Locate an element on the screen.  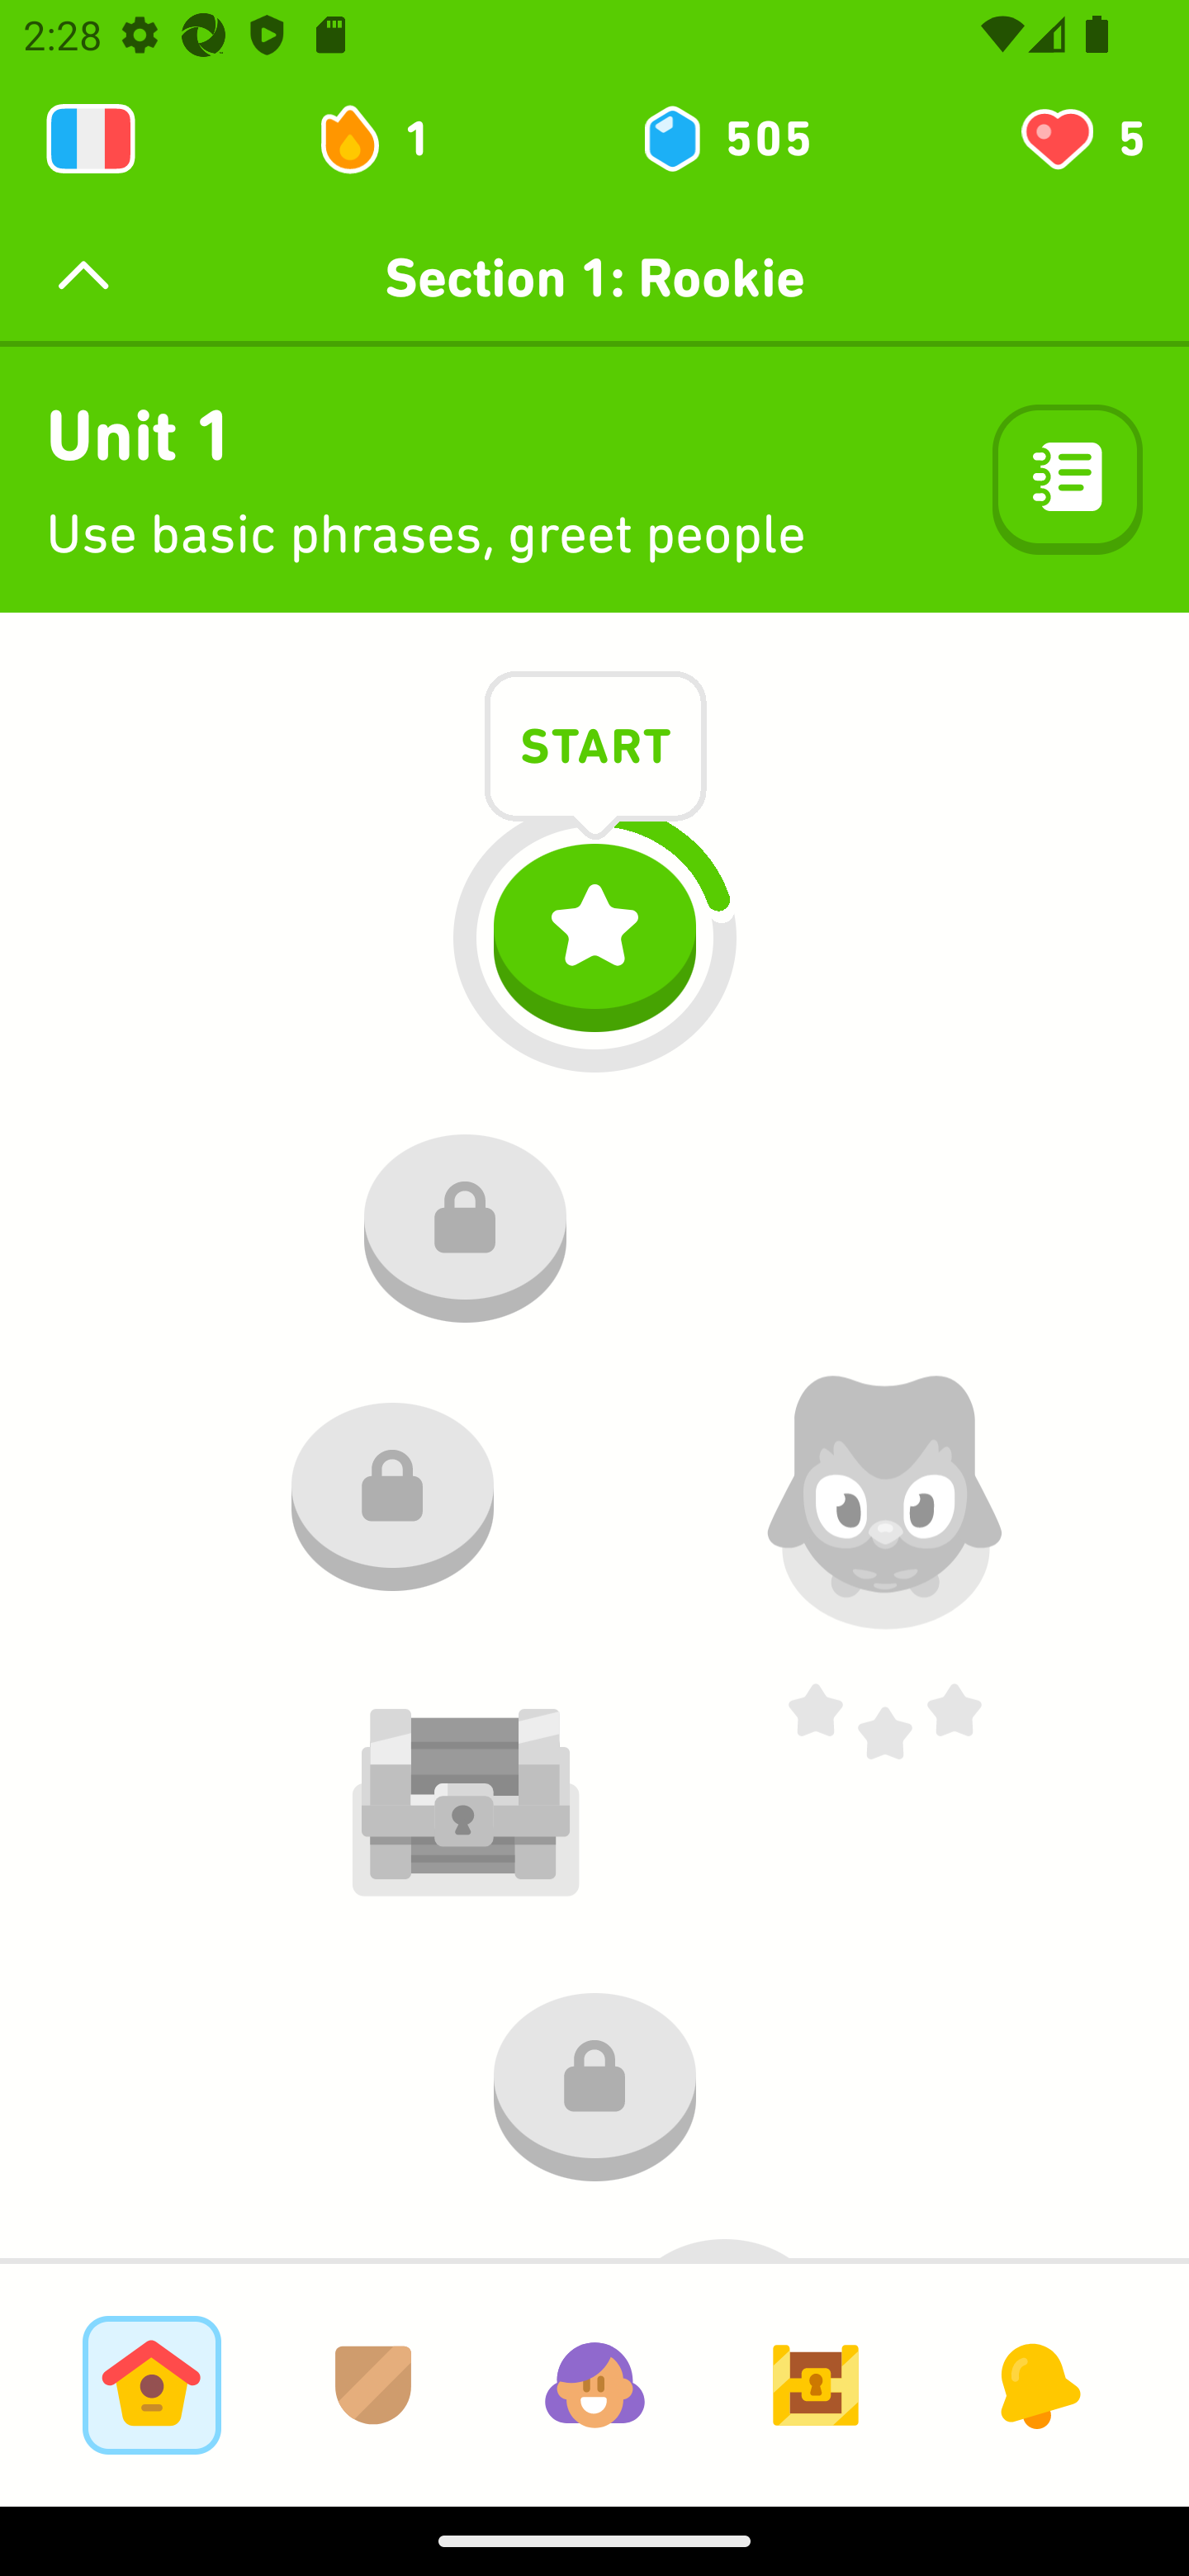
News Tab is located at coordinates (1037, 2384).